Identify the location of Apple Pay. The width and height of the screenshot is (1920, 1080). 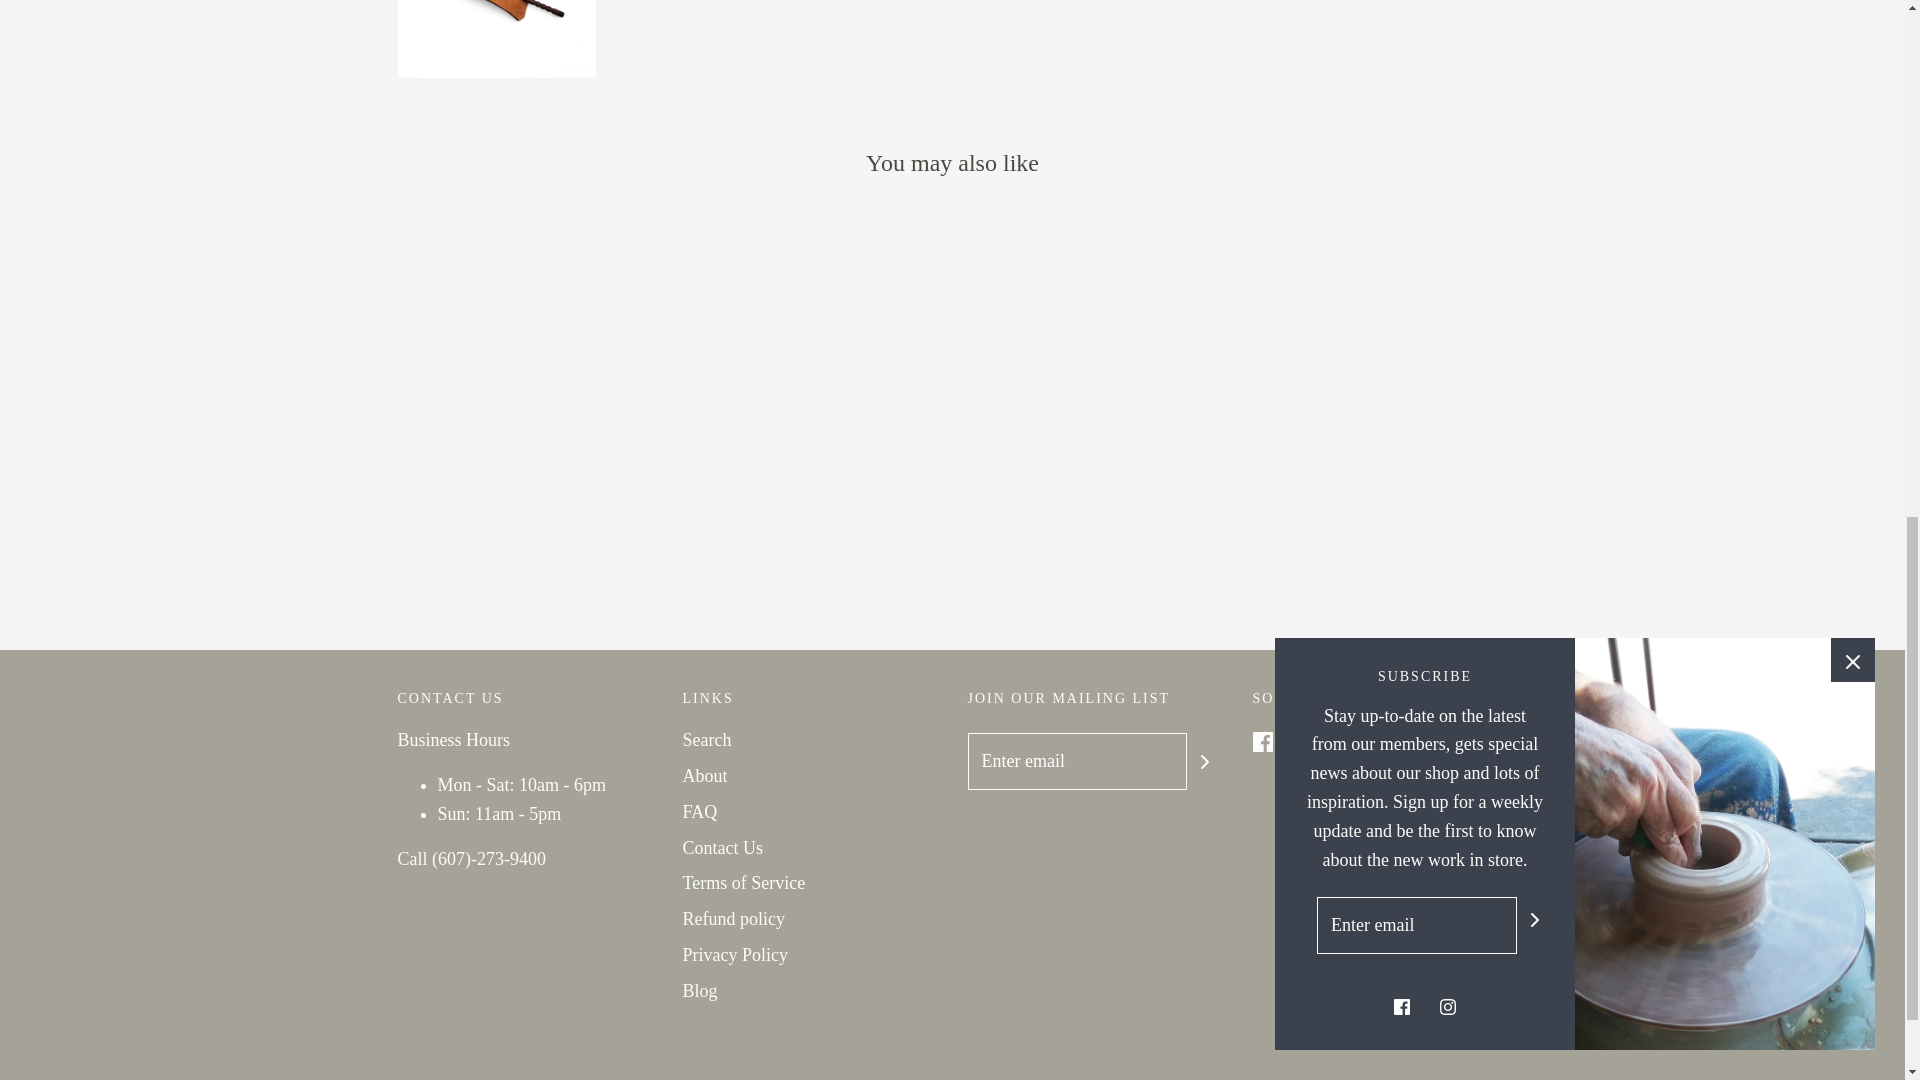
(1039, 1079).